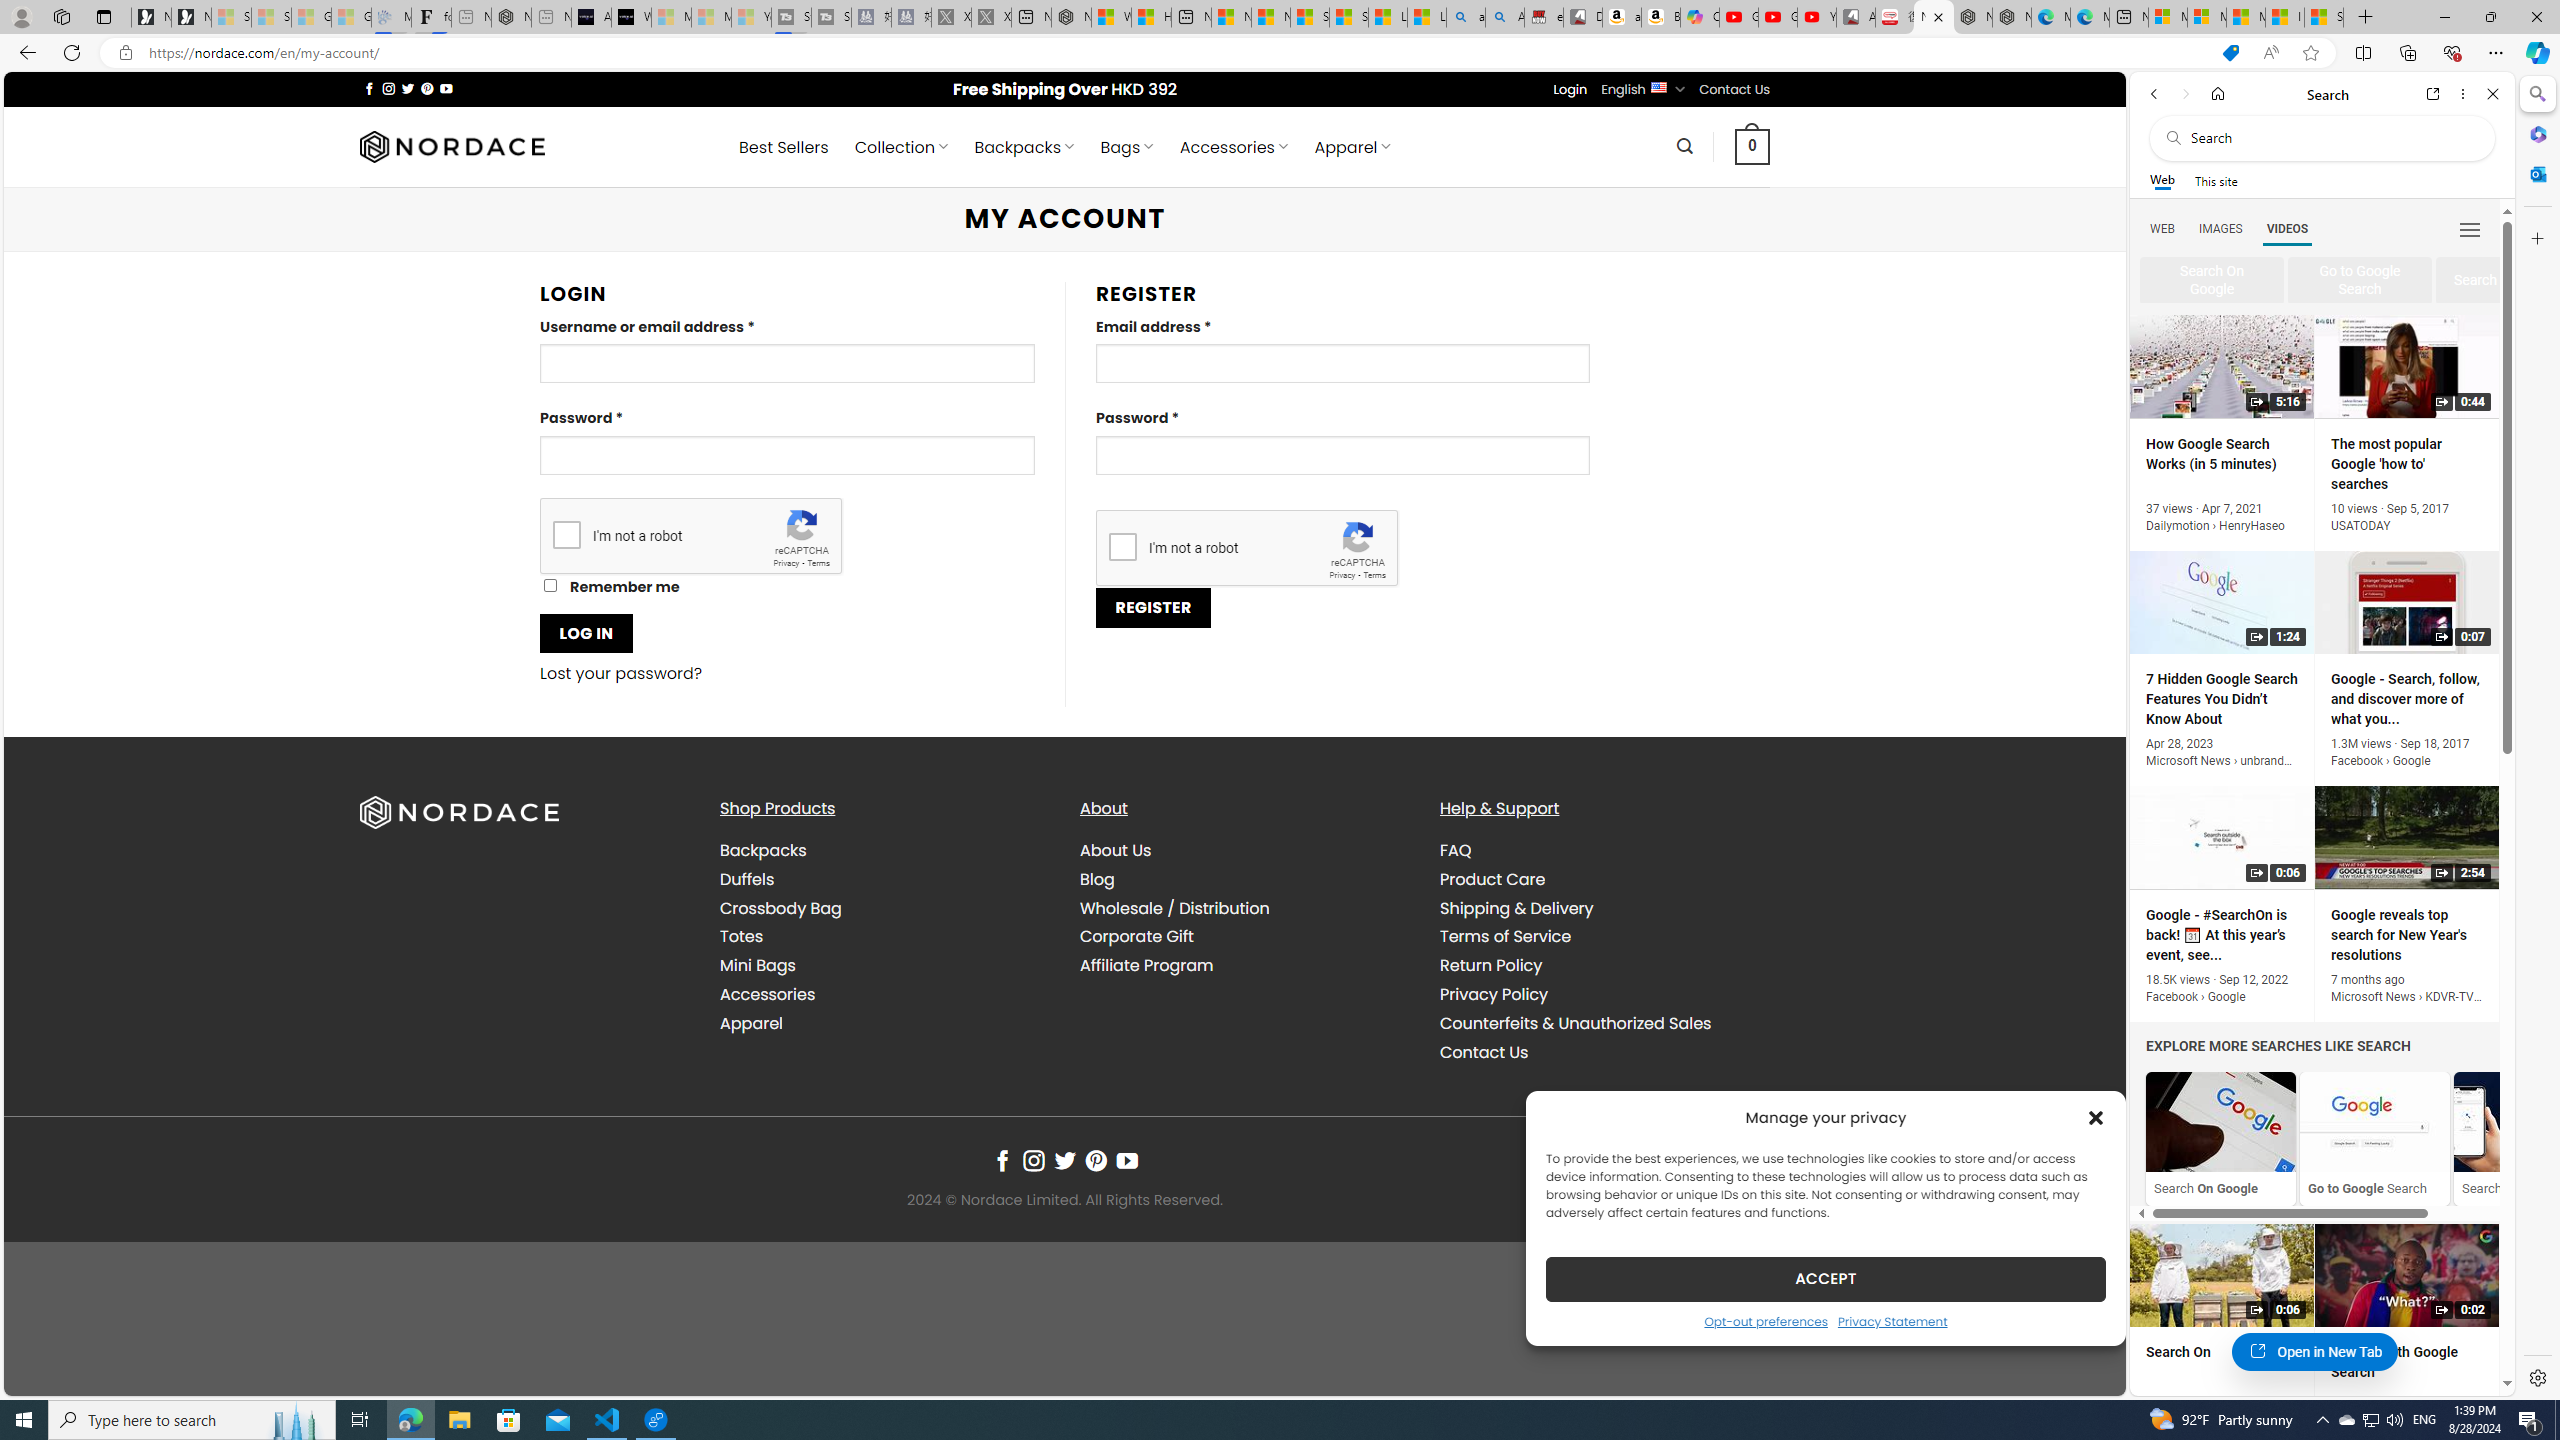  I want to click on Microsoft Start Sports - Sleeping, so click(670, 17).